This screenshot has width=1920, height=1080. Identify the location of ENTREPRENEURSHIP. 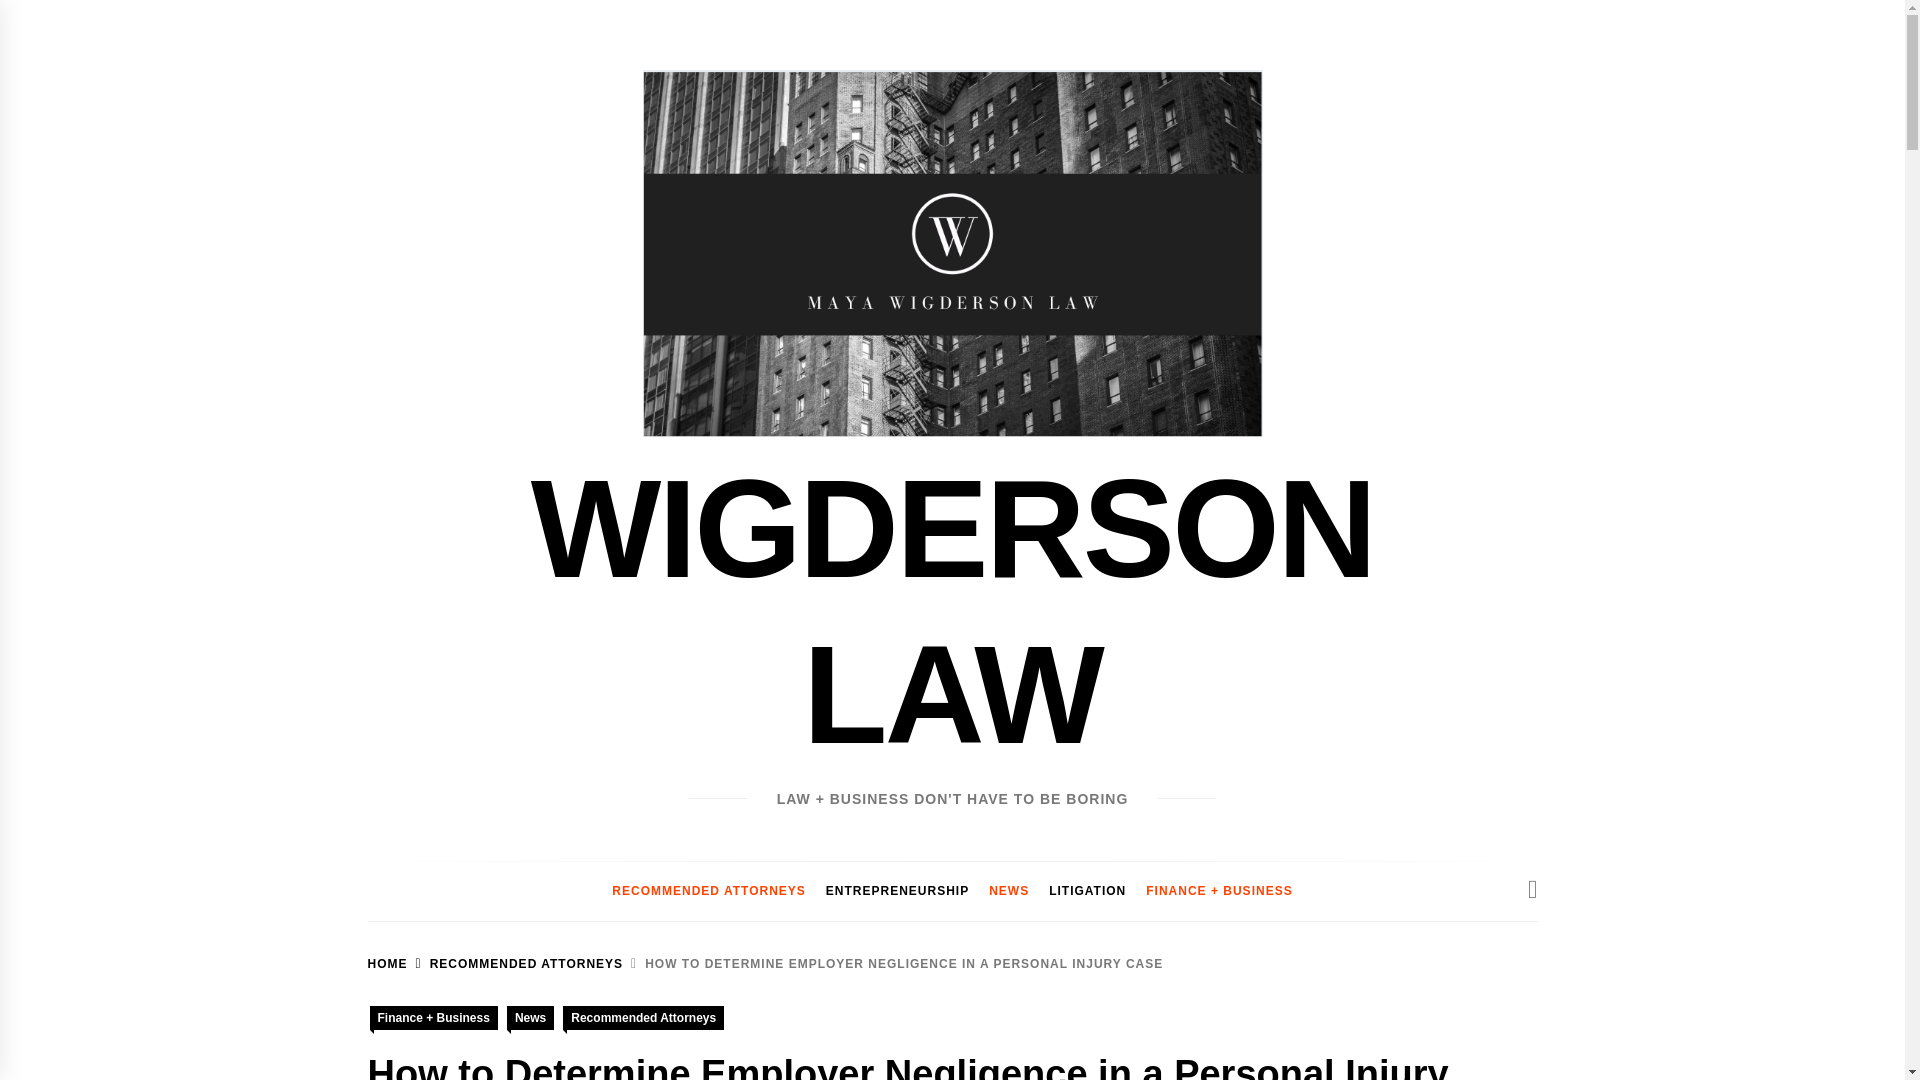
(898, 891).